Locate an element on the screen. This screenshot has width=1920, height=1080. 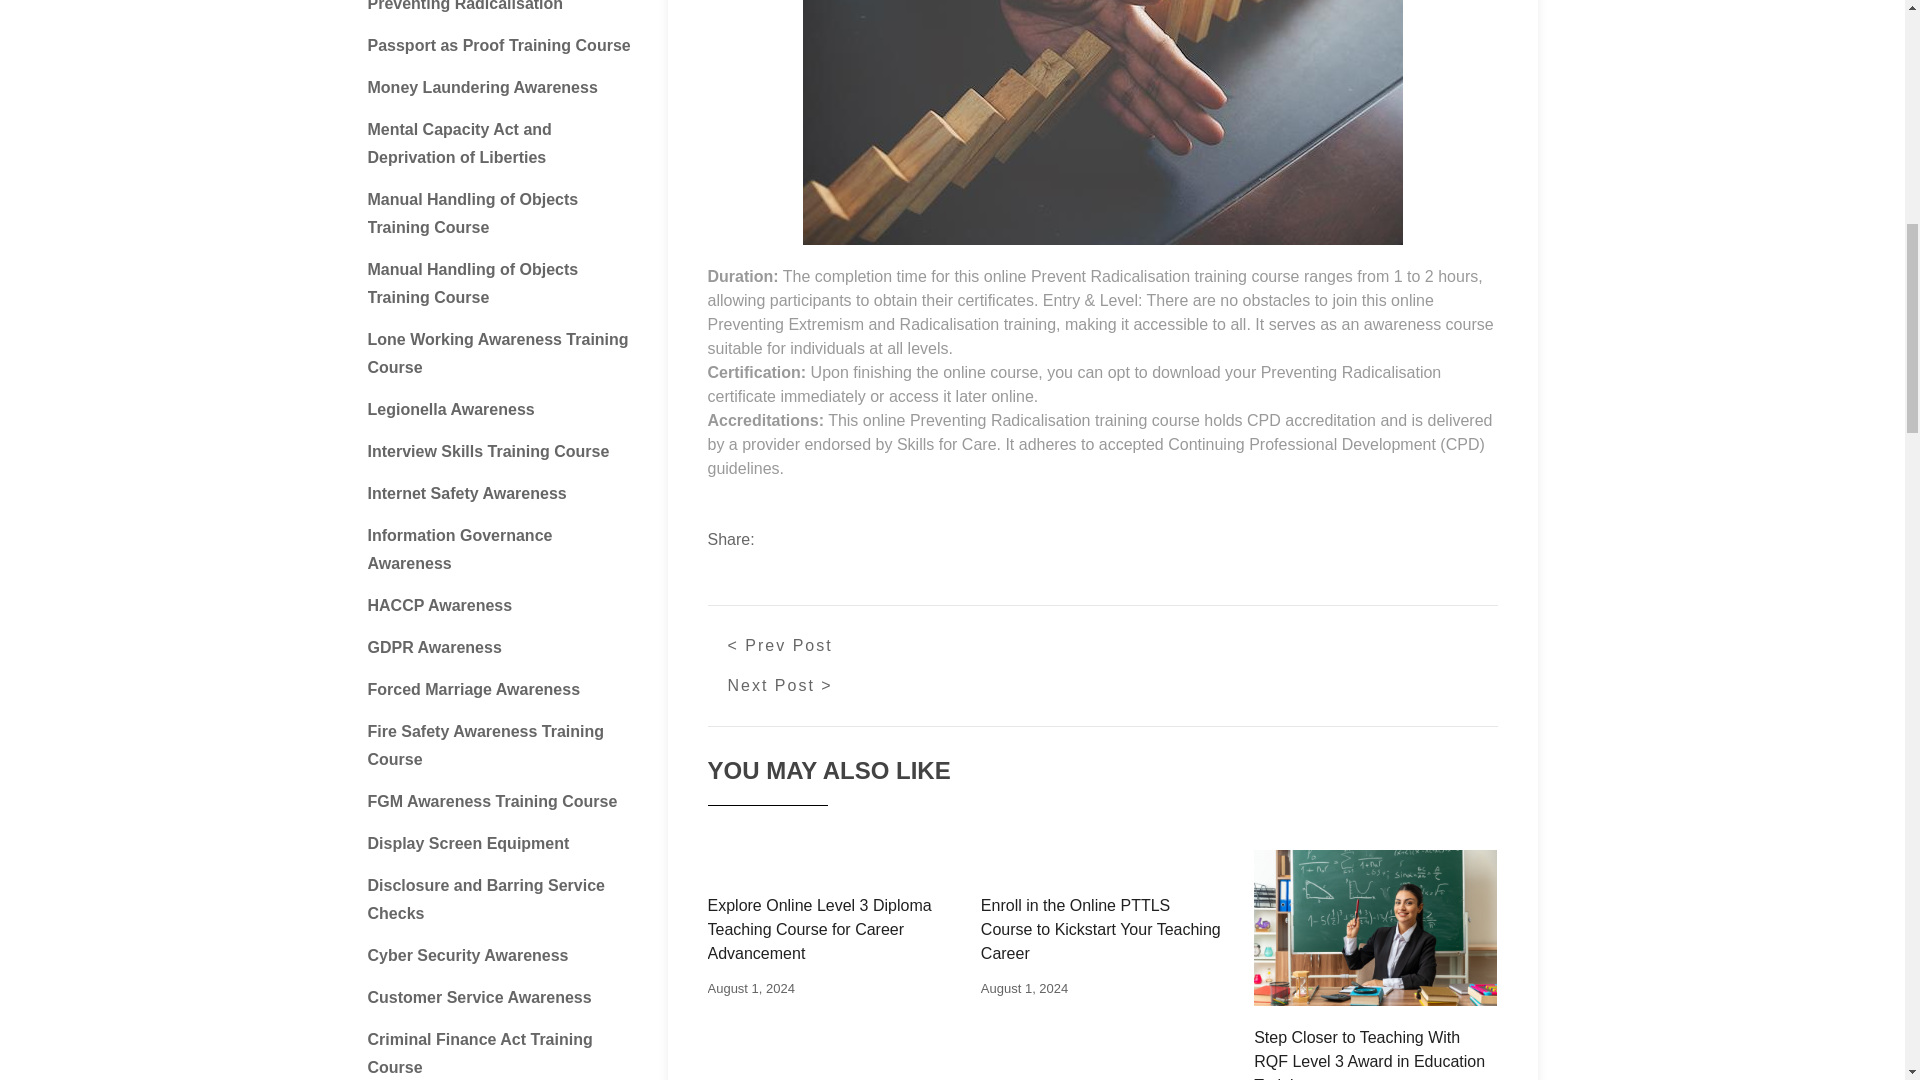
Passport as Proof Training Course is located at coordinates (500, 45).